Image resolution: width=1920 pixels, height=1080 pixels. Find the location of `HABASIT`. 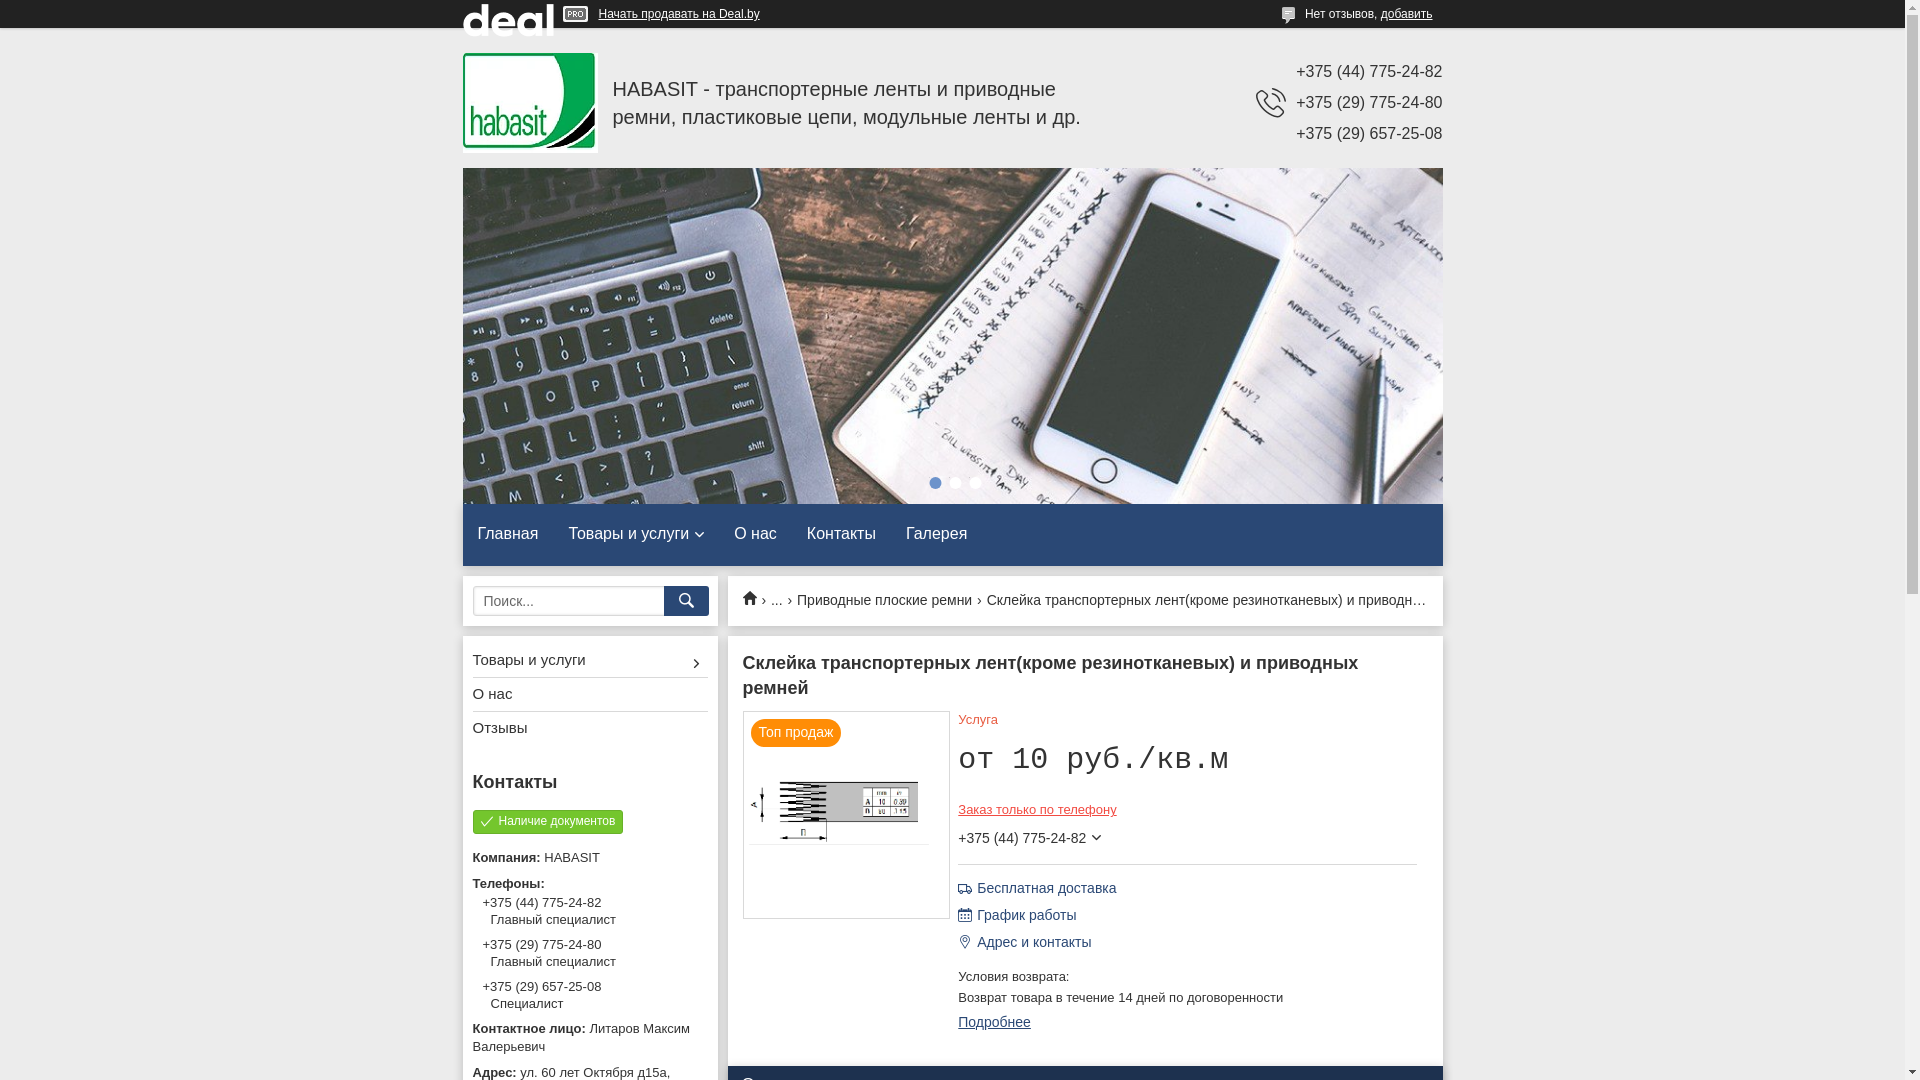

HABASIT is located at coordinates (530, 103).